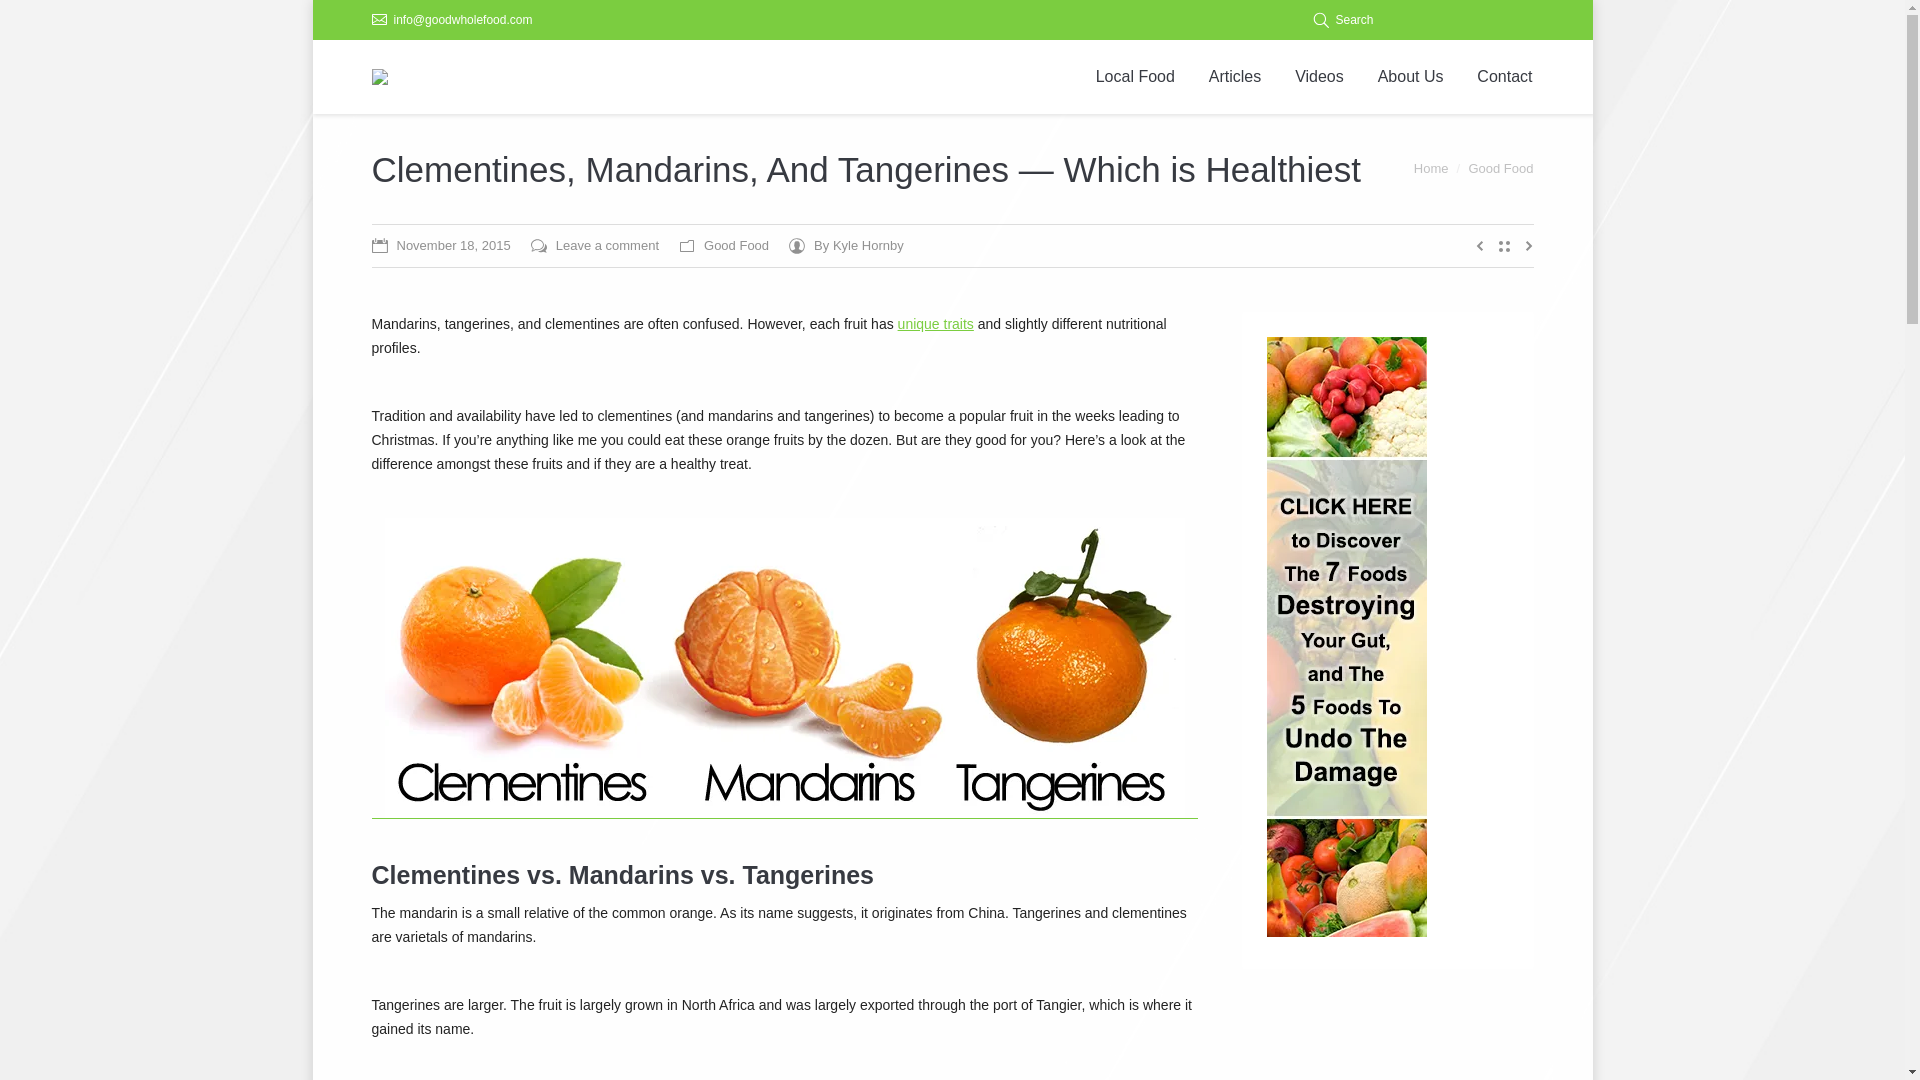  What do you see at coordinates (846, 246) in the screenshot?
I see `By Kyle Hornby` at bounding box center [846, 246].